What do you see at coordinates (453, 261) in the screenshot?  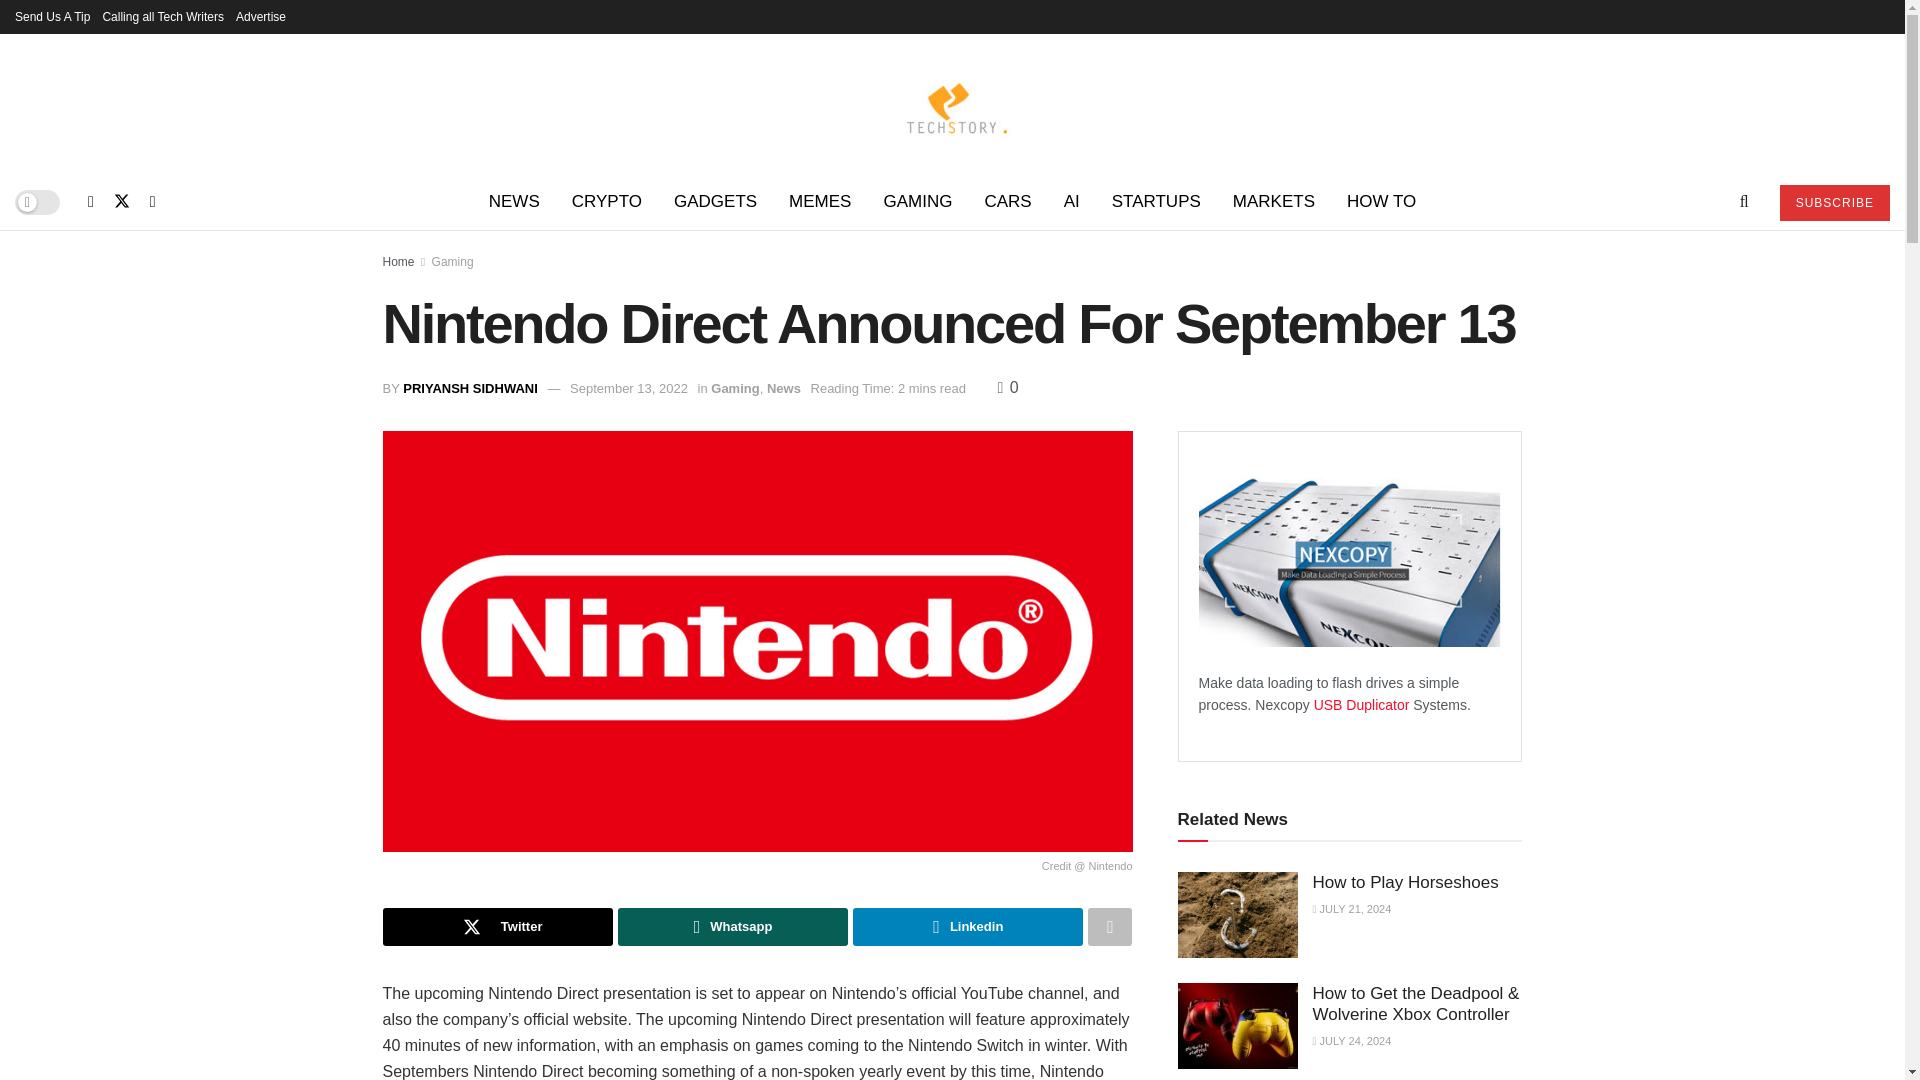 I see `Gaming` at bounding box center [453, 261].